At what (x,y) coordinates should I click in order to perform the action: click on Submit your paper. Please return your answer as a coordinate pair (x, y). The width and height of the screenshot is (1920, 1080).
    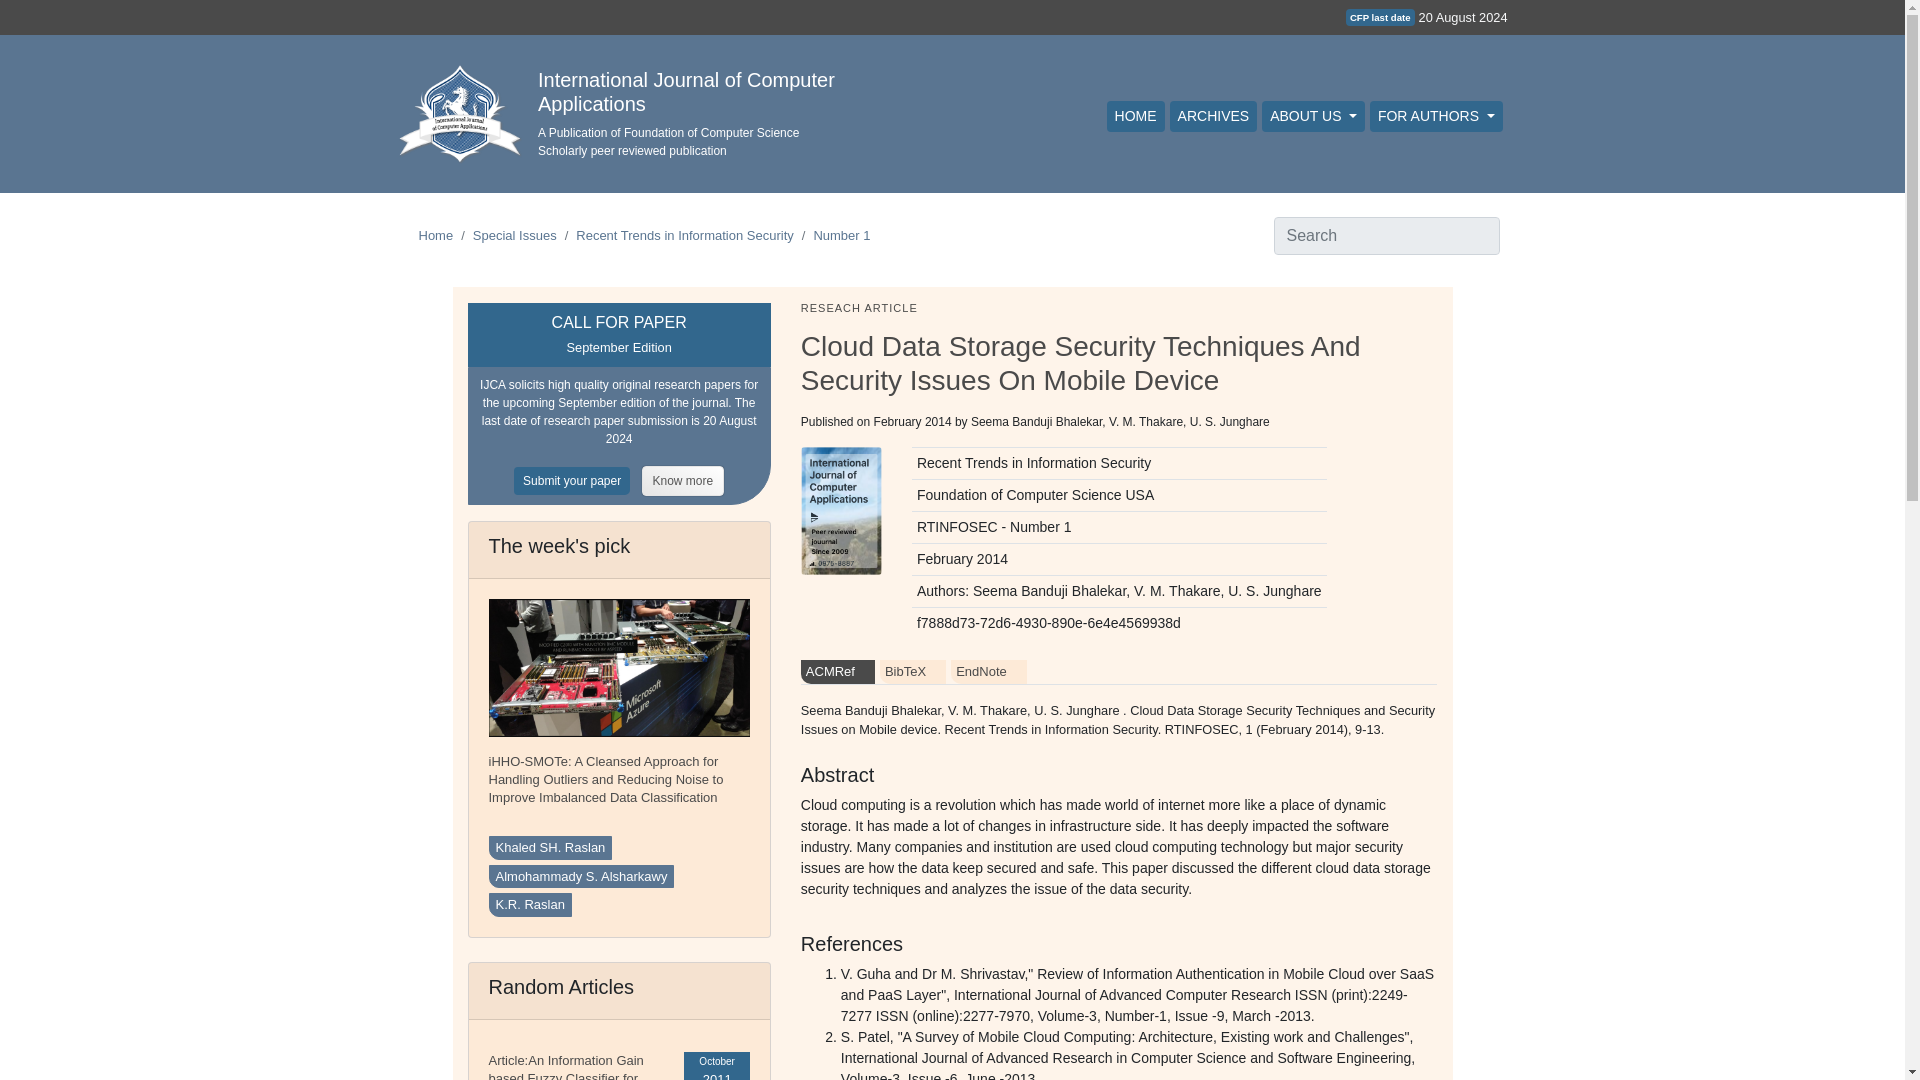
    Looking at the image, I should click on (578, 480).